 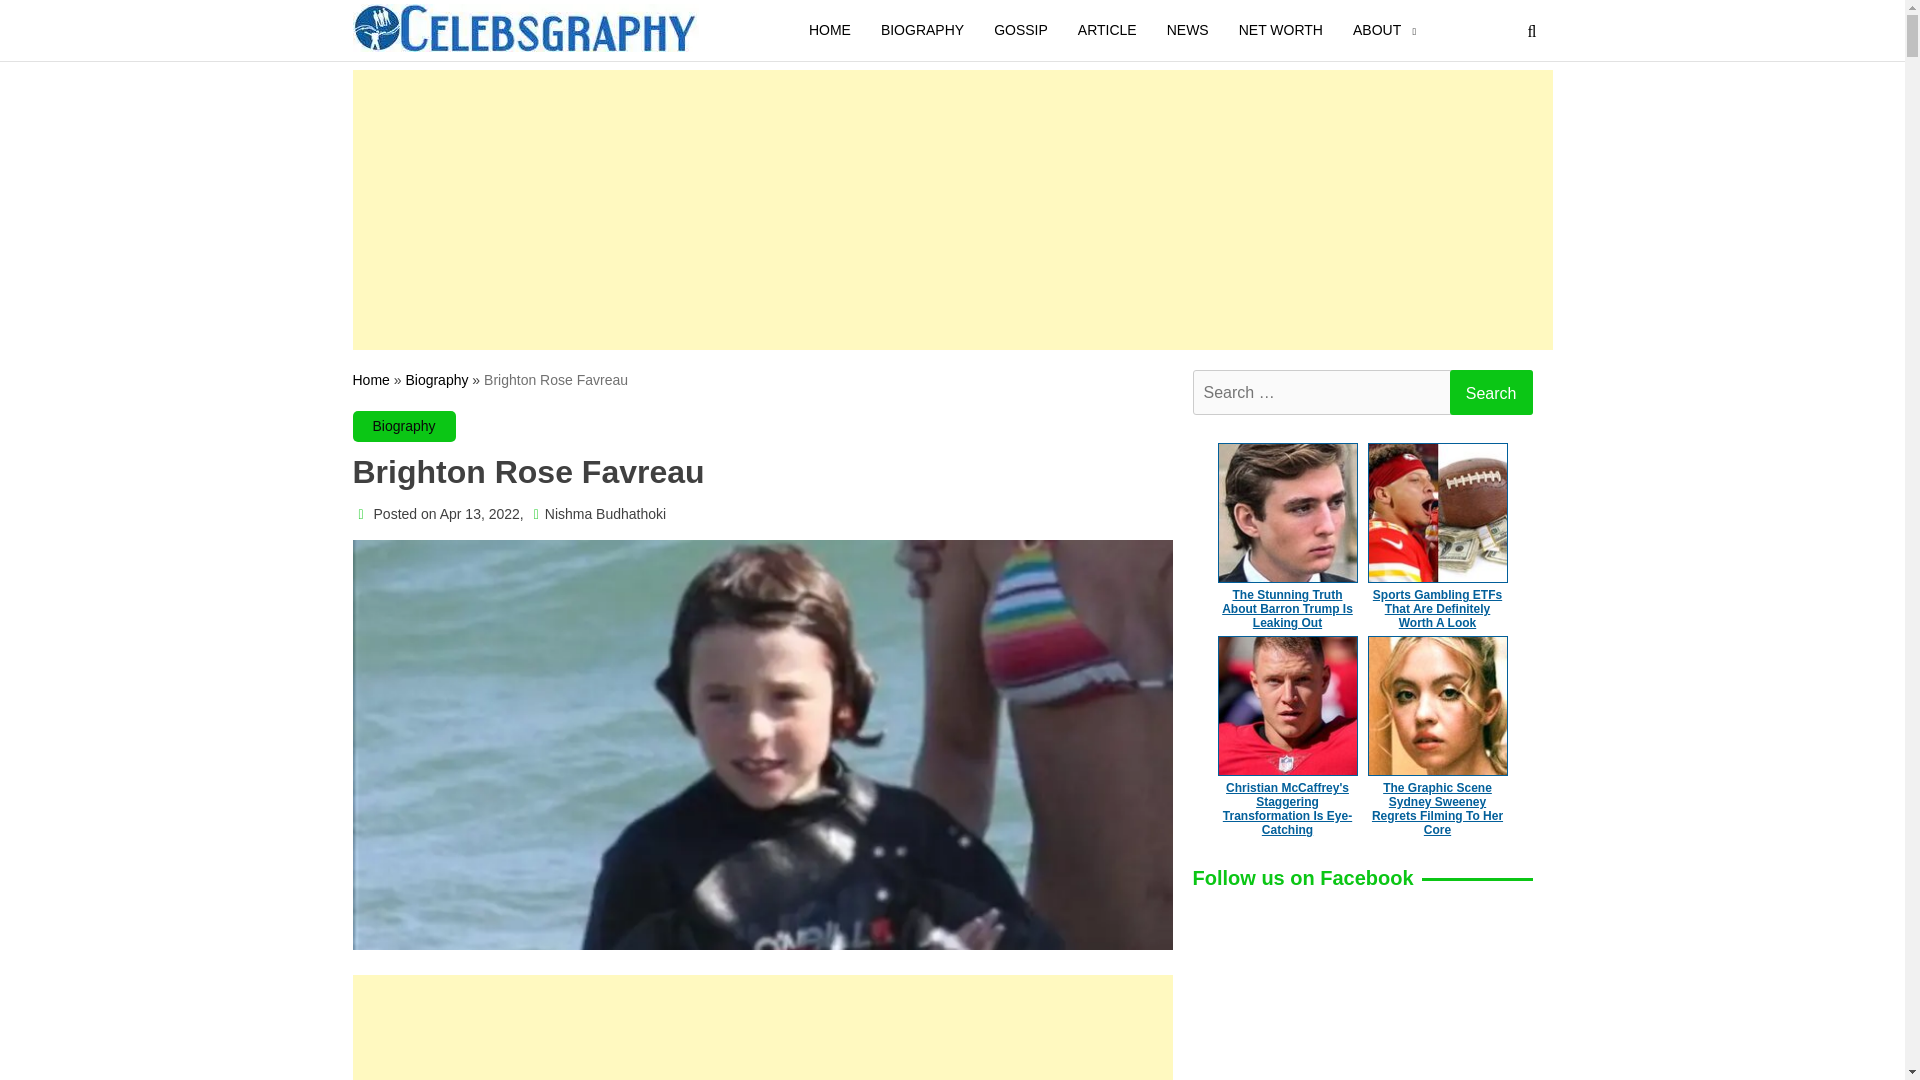 I want to click on Advertisement, so click(x=761, y=1032).